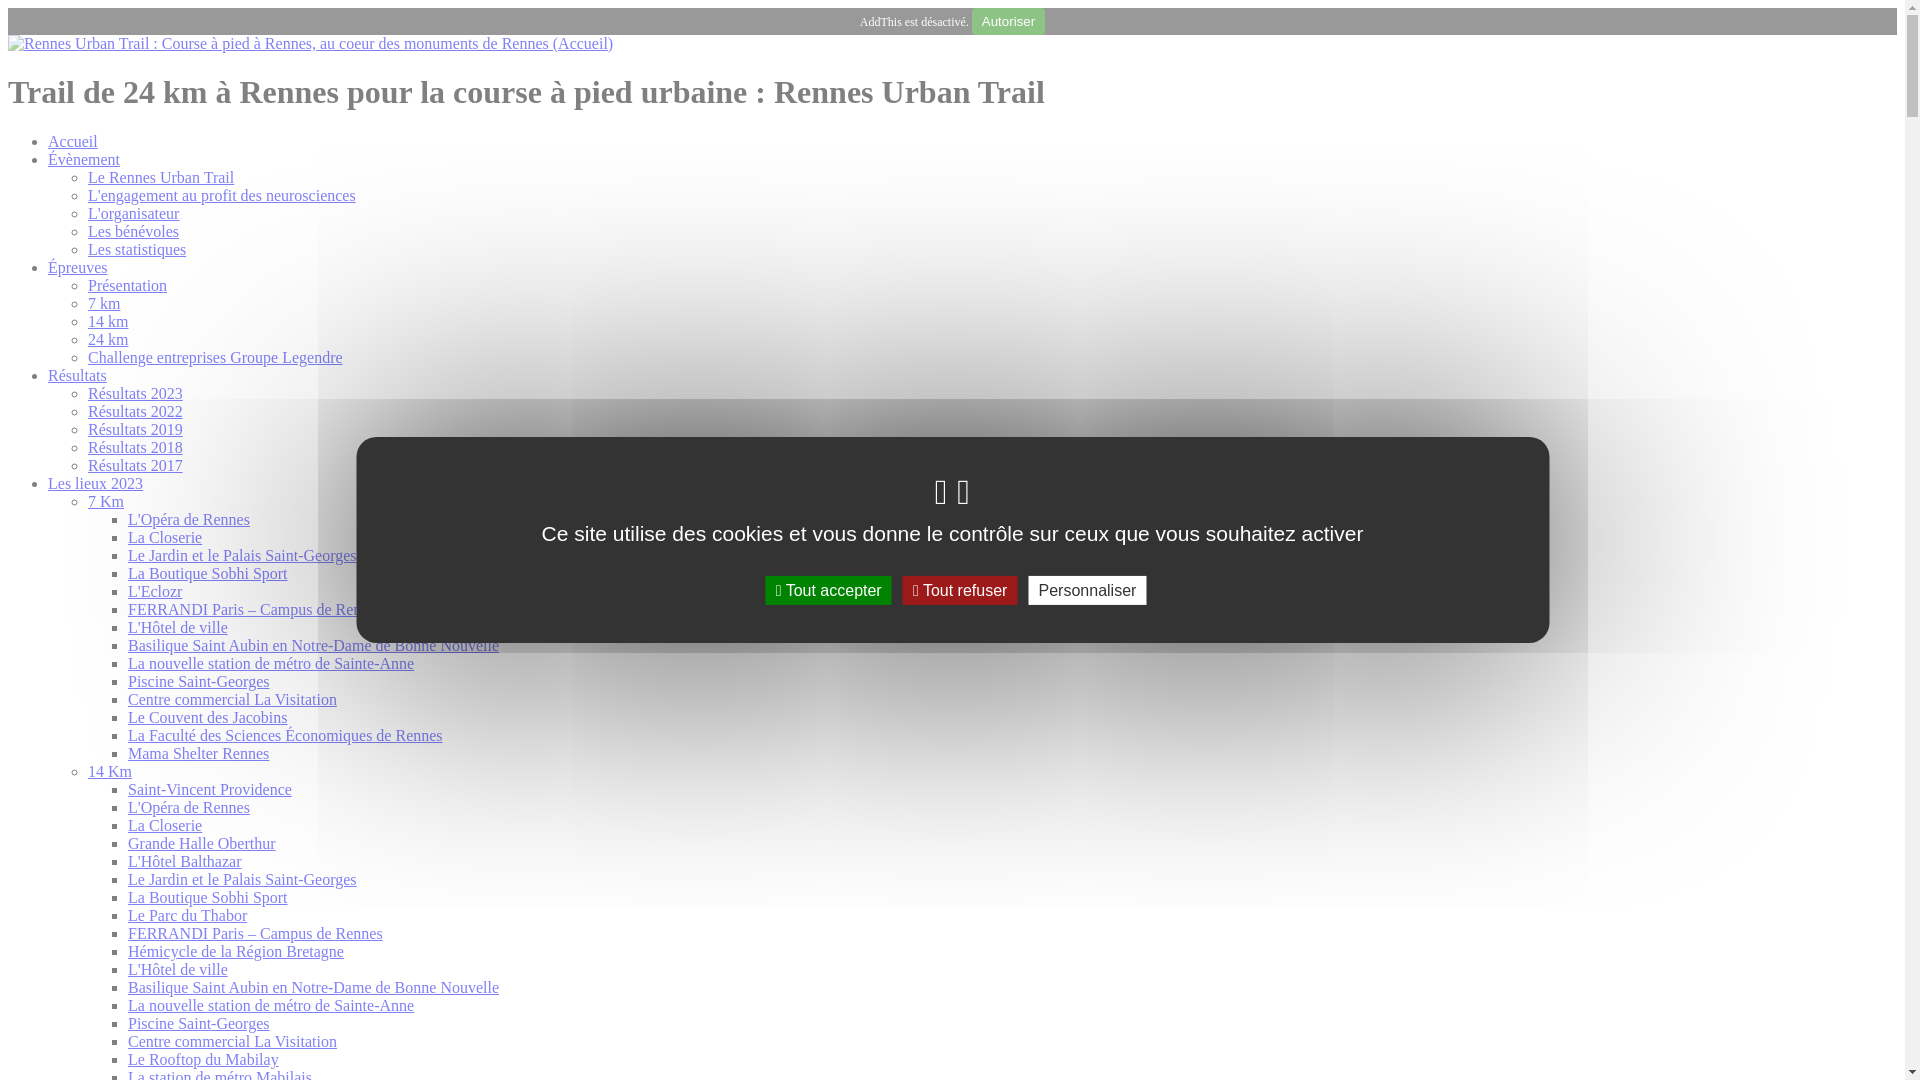 The image size is (1920, 1080). Describe the element at coordinates (204, 1060) in the screenshot. I see `Le Rooftop du Mabilay` at that location.